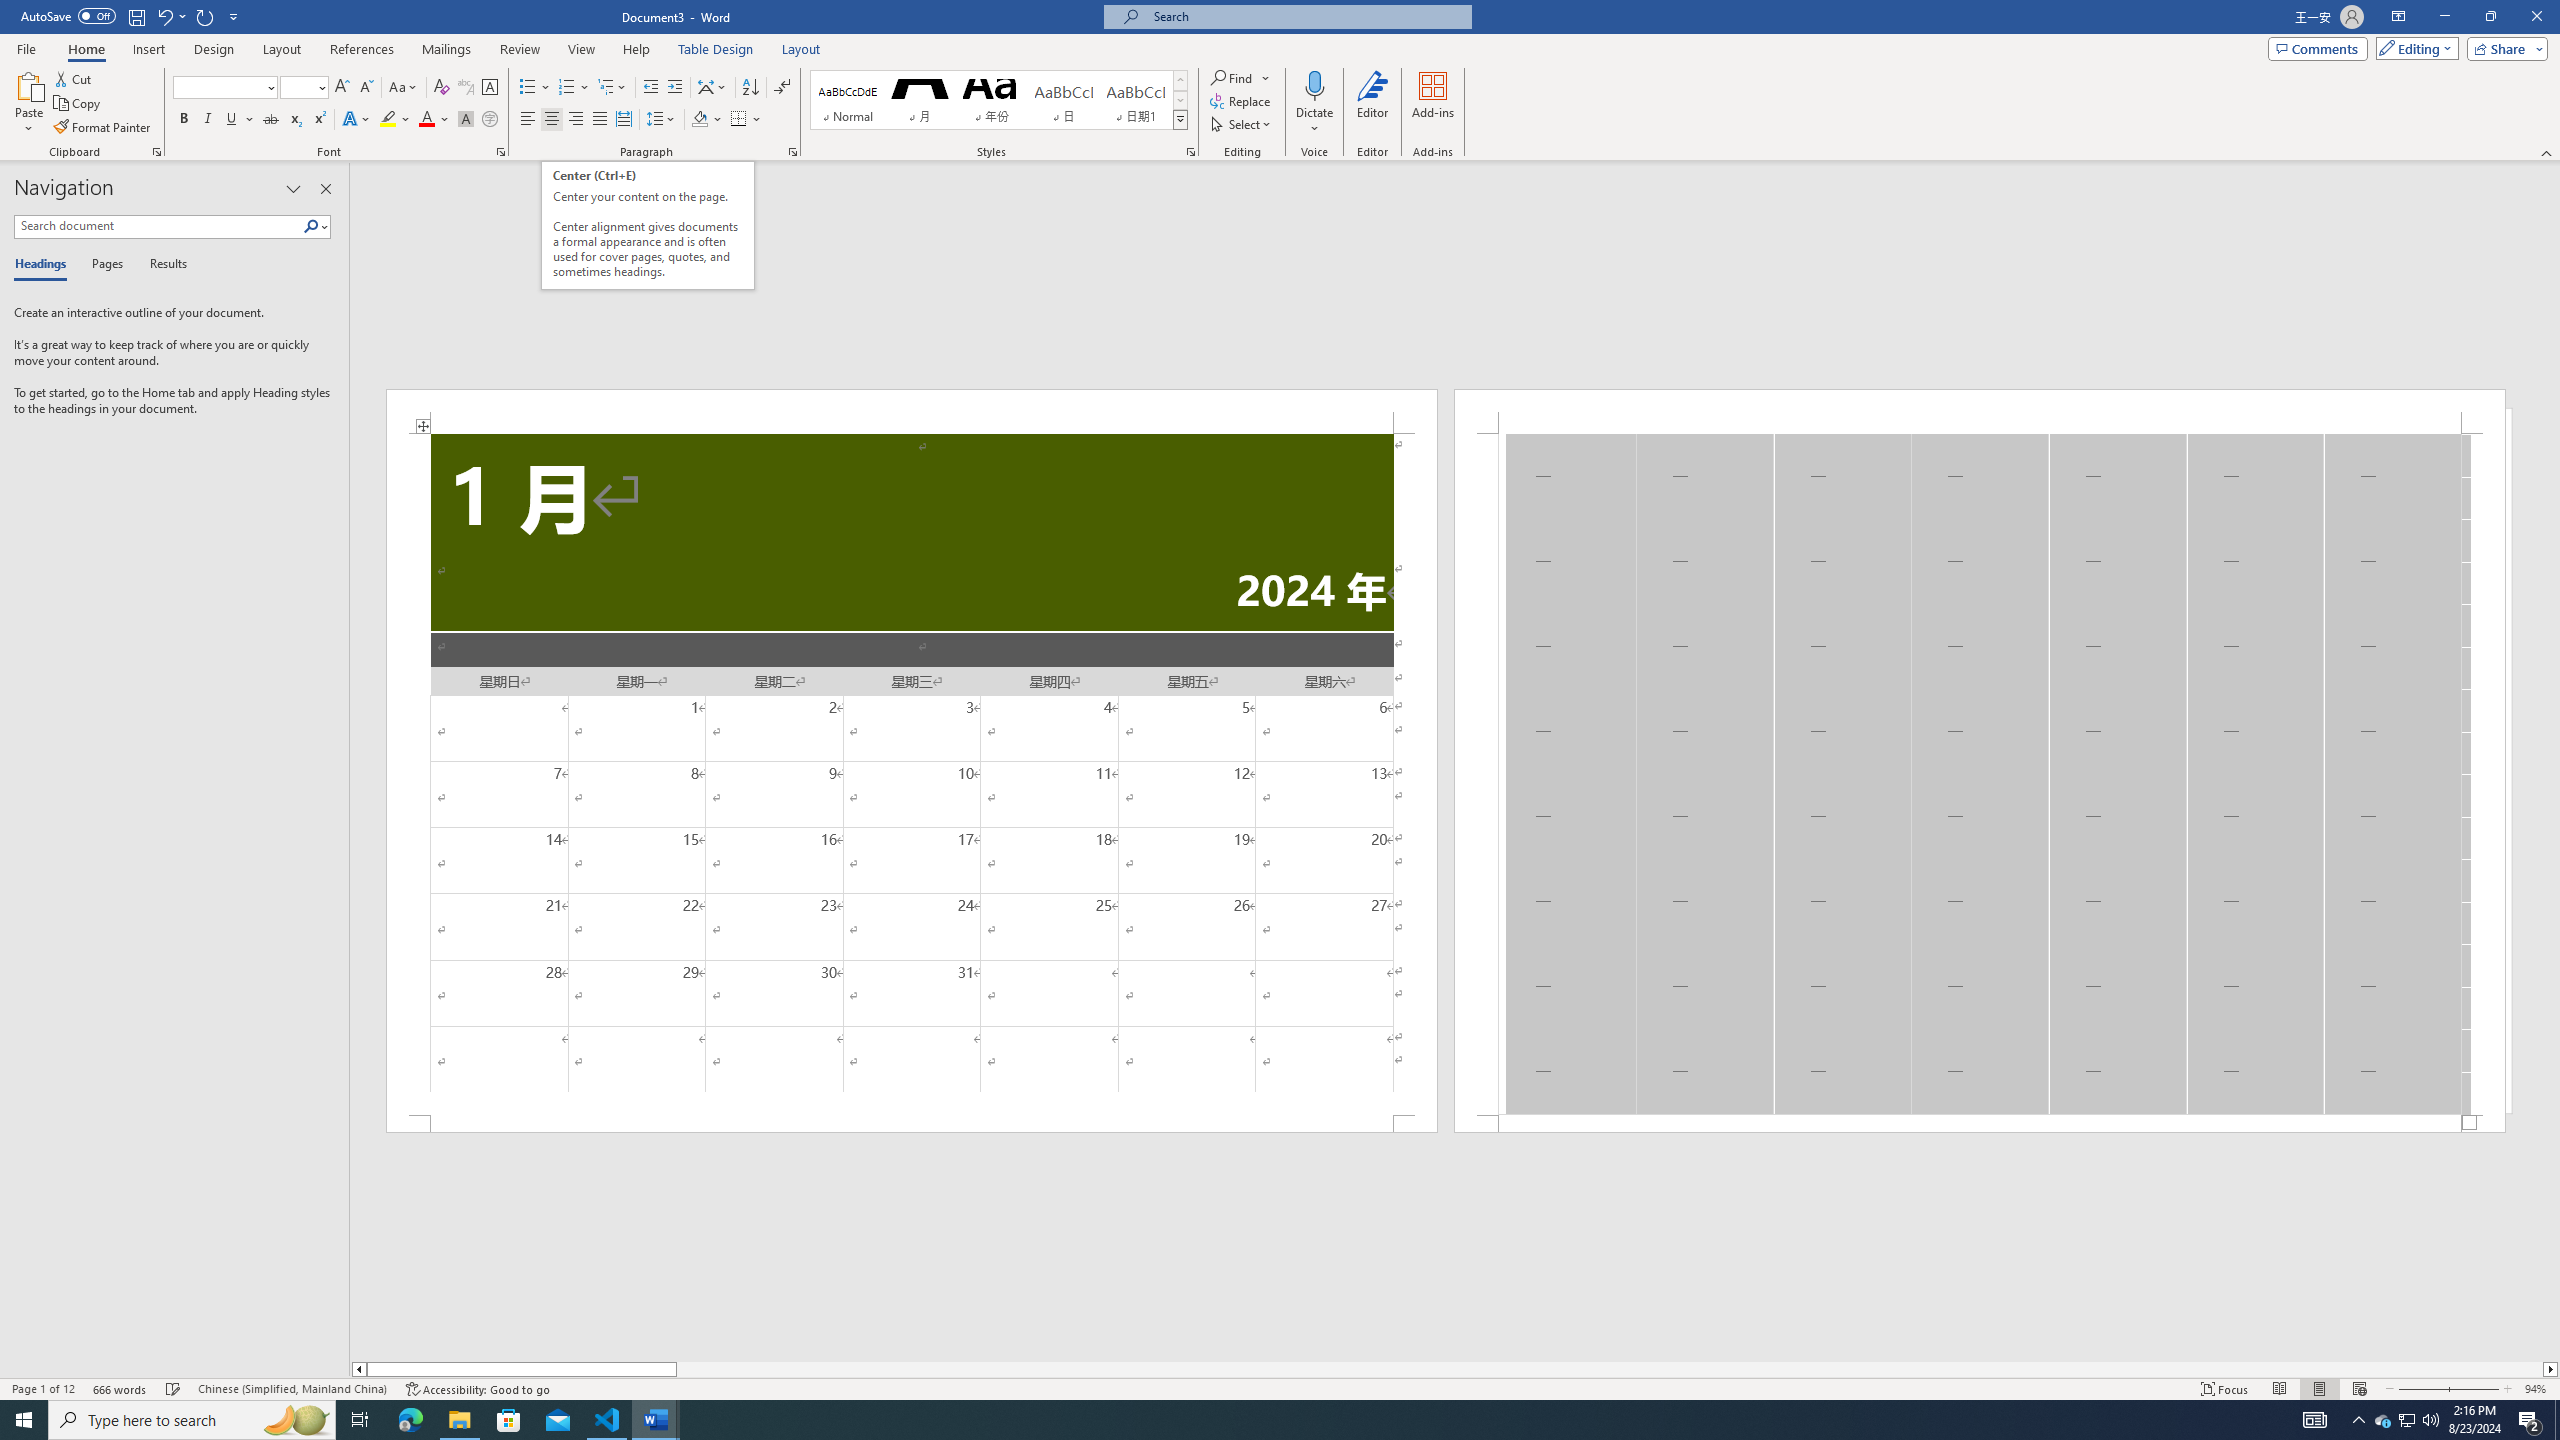 The image size is (2560, 1440). Describe the element at coordinates (2551, 1369) in the screenshot. I see `Column right` at that location.